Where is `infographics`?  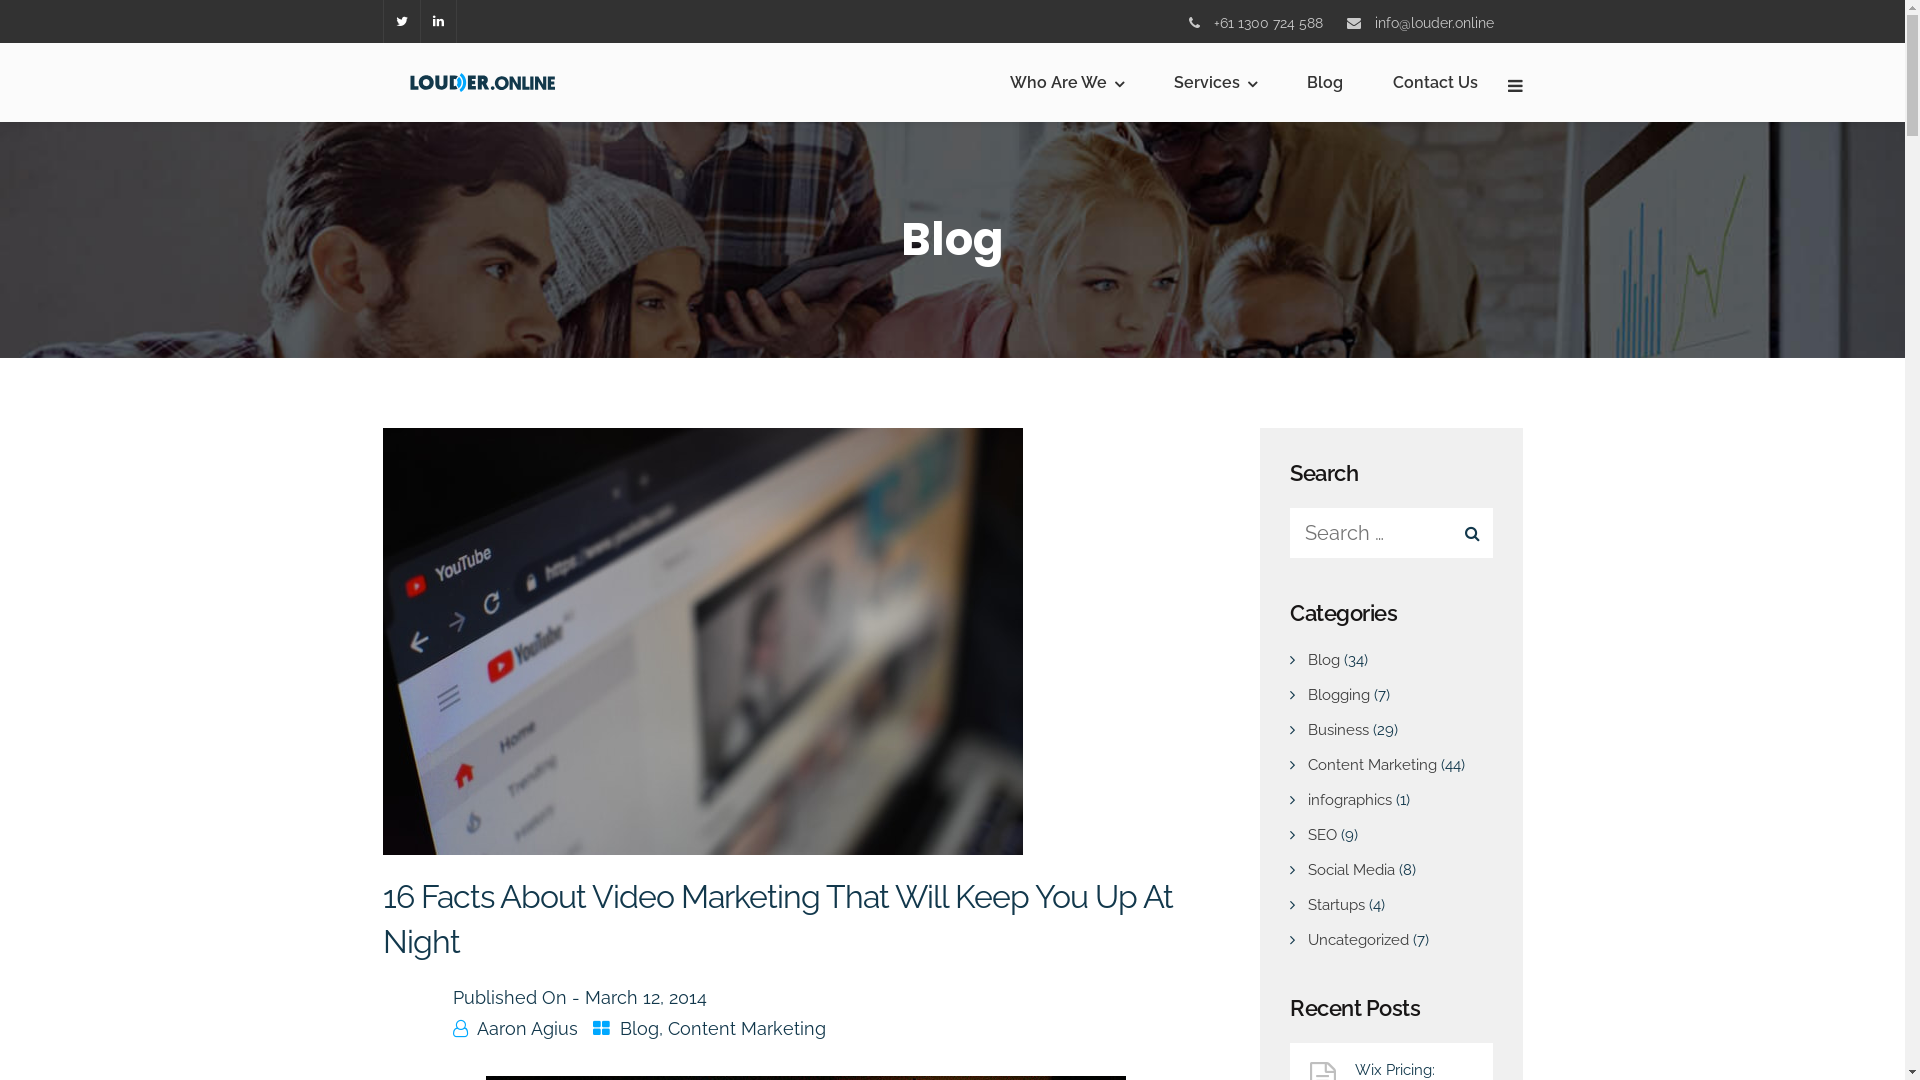 infographics is located at coordinates (1350, 800).